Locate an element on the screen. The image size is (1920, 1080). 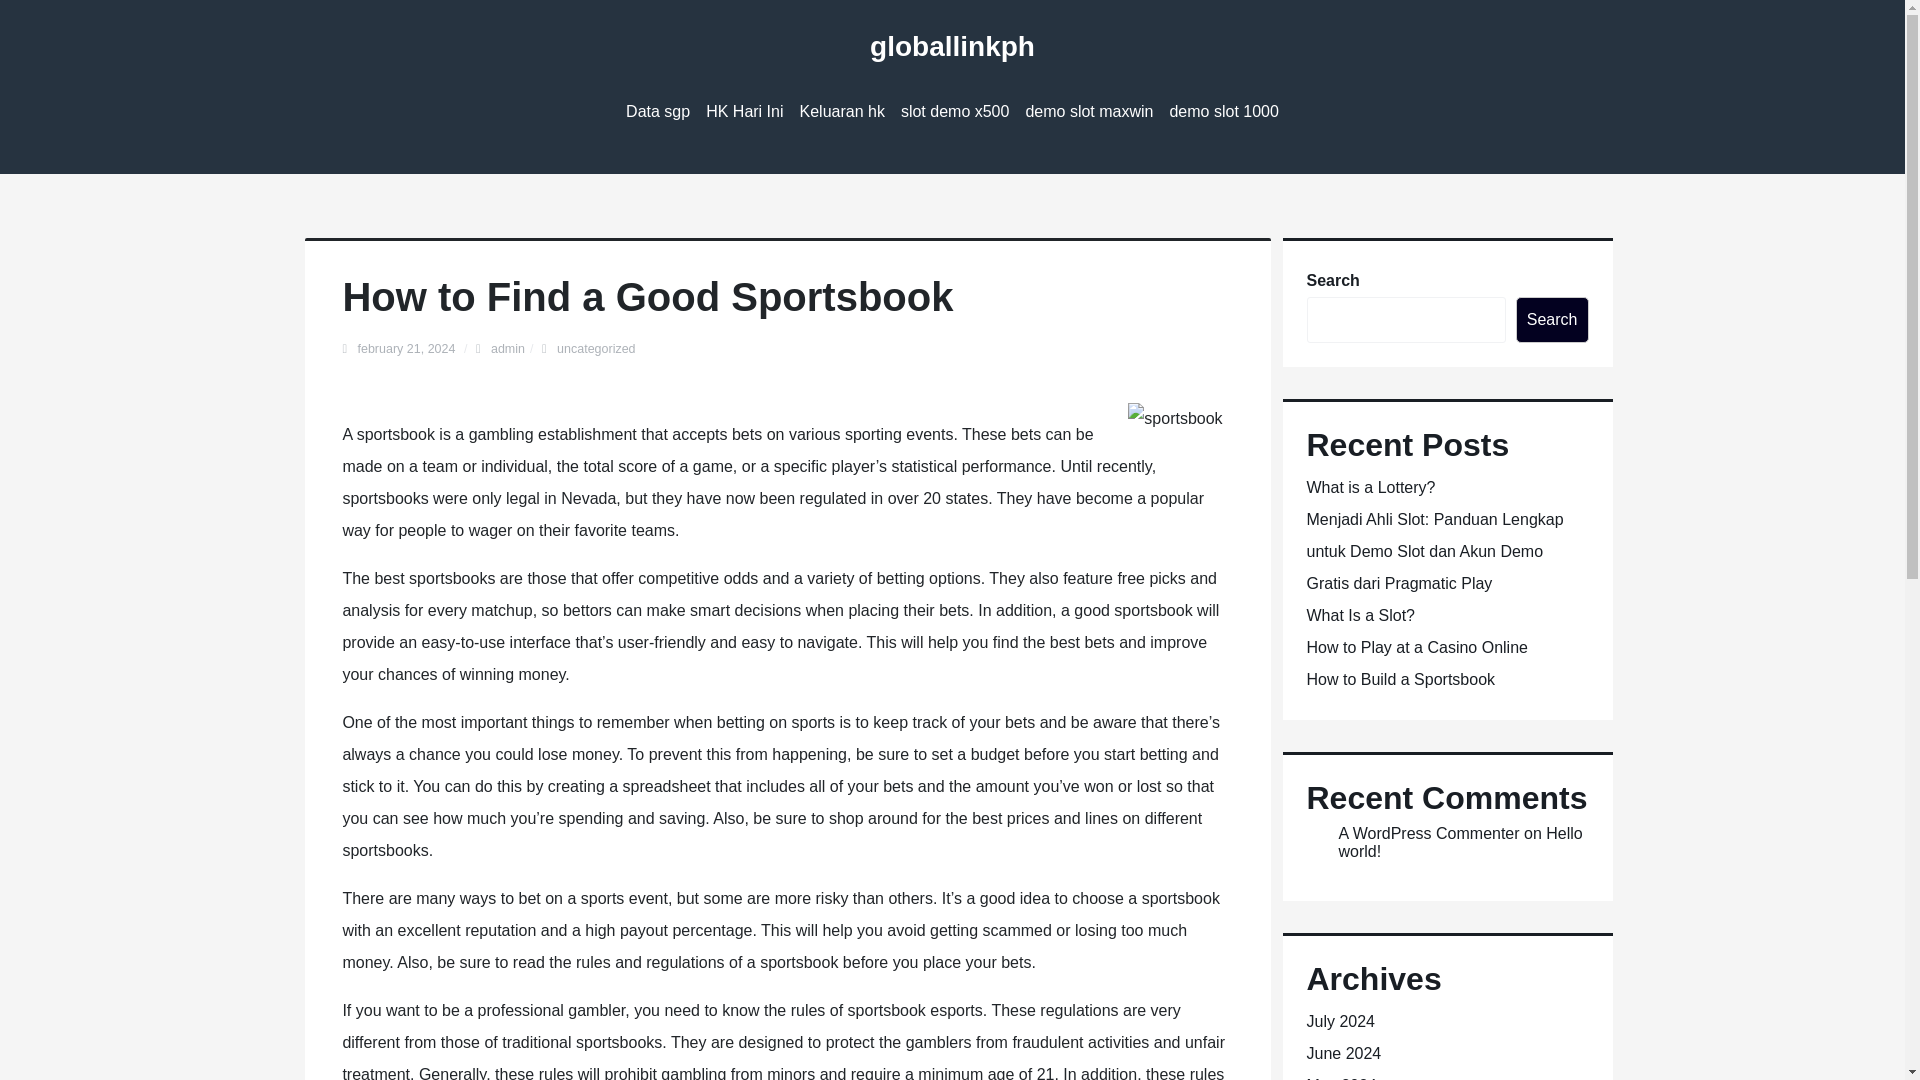
What Is a Slot? is located at coordinates (1360, 615).